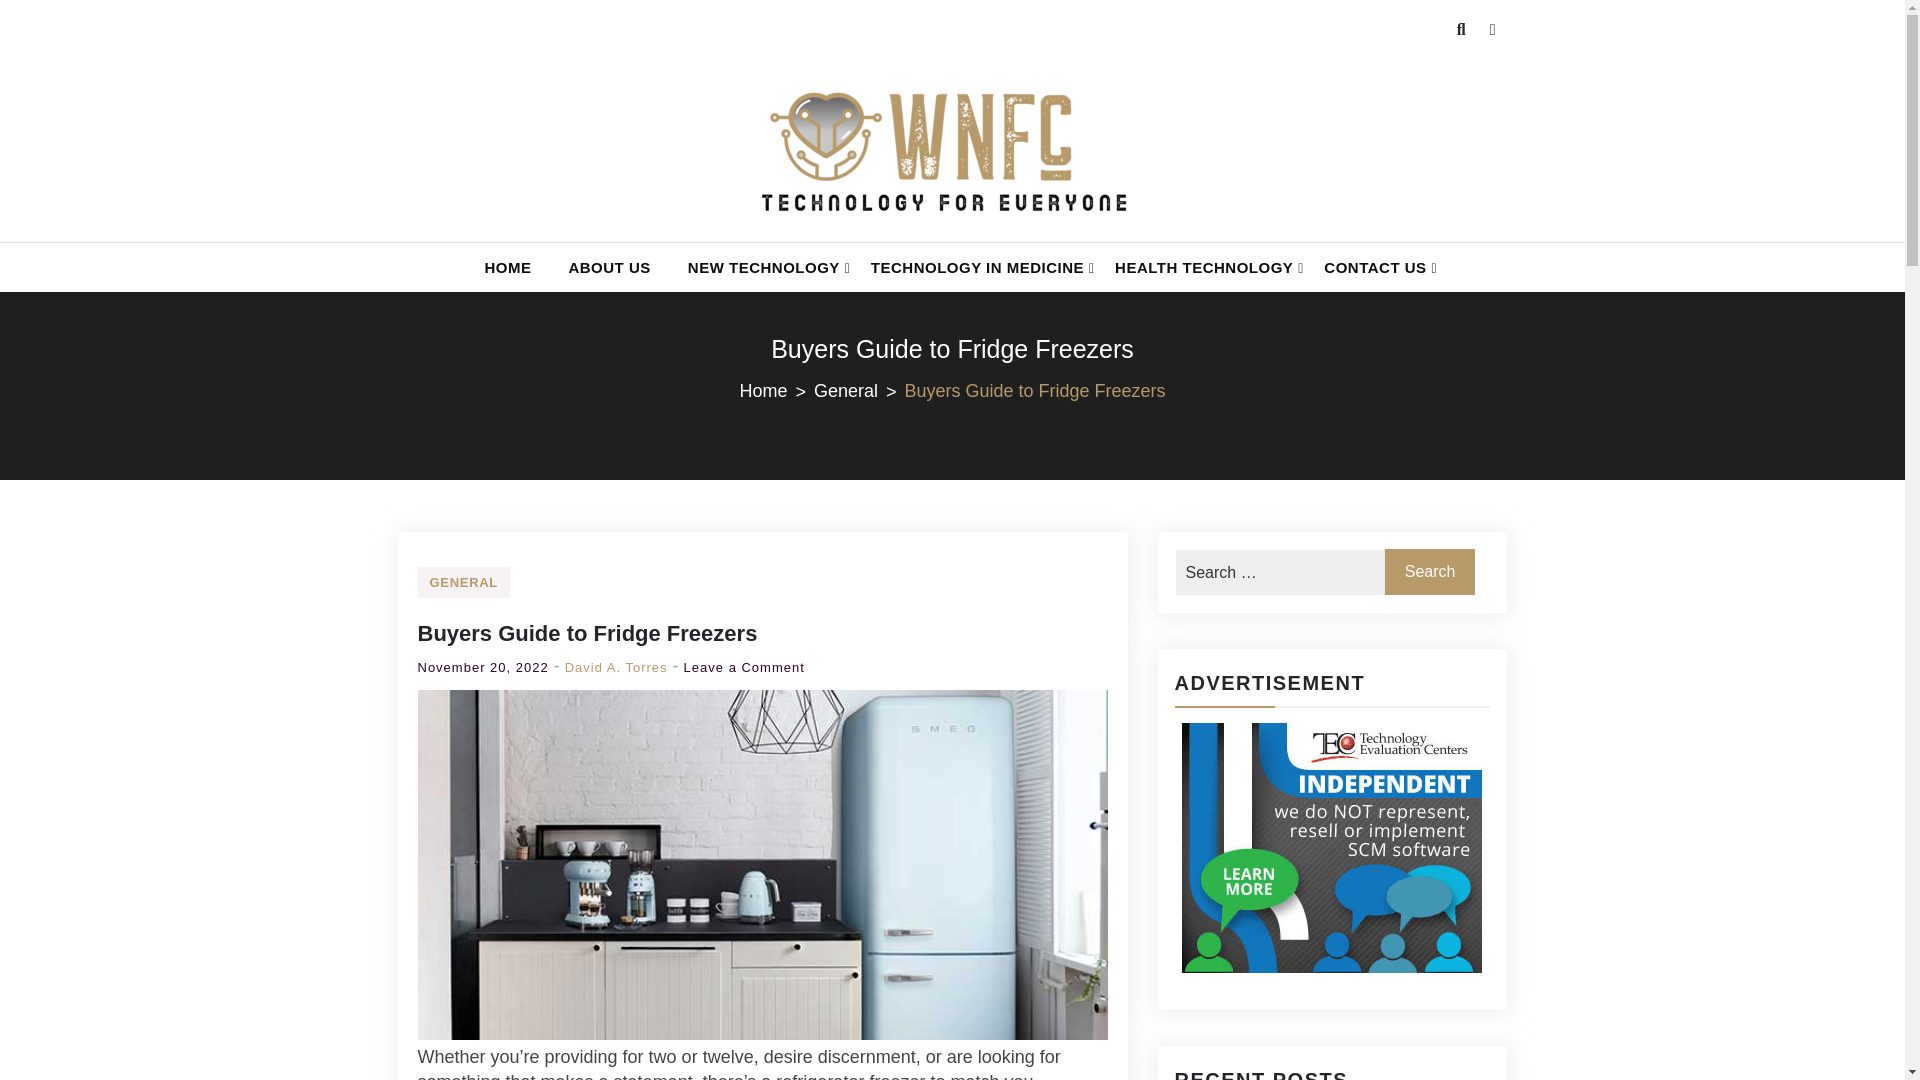 The height and width of the screenshot is (1080, 1920). What do you see at coordinates (1430, 572) in the screenshot?
I see `HOME` at bounding box center [1430, 572].